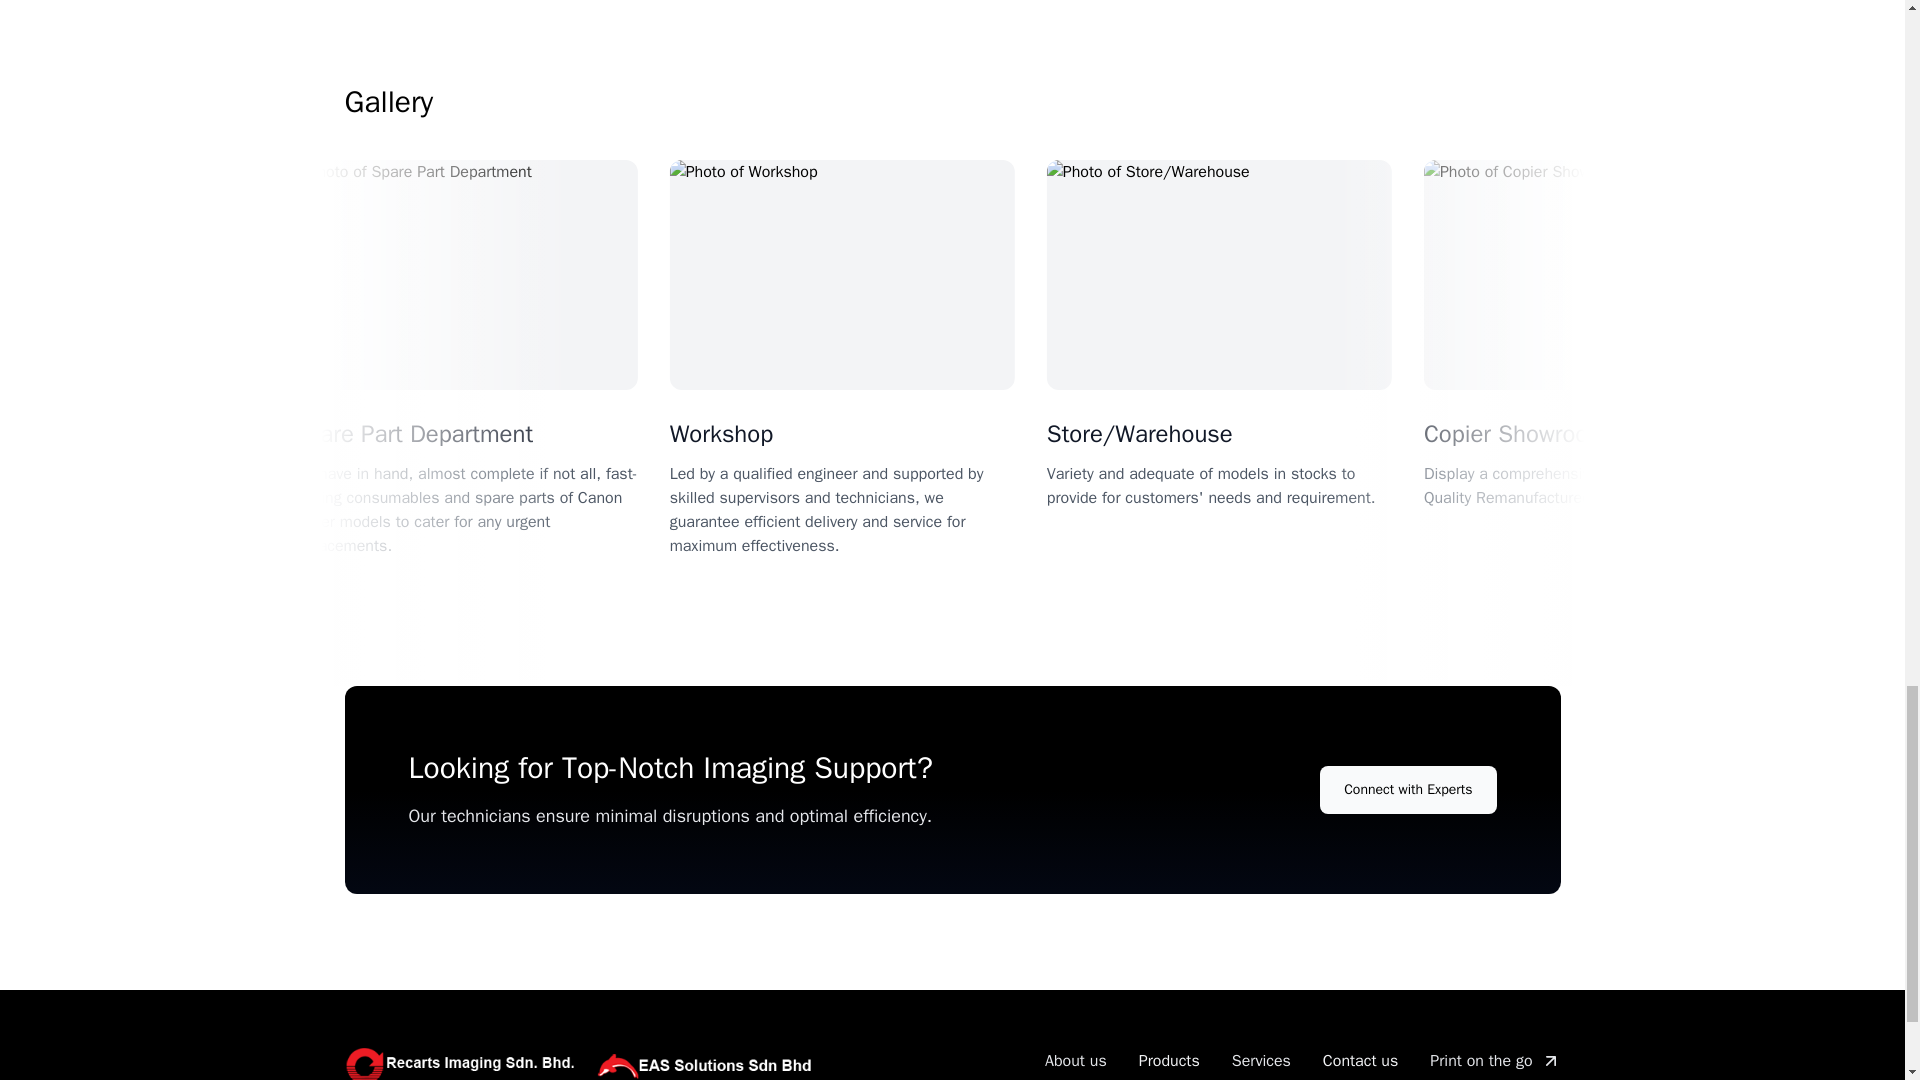 The image size is (1920, 1080). What do you see at coordinates (1261, 1060) in the screenshot?
I see `Services` at bounding box center [1261, 1060].